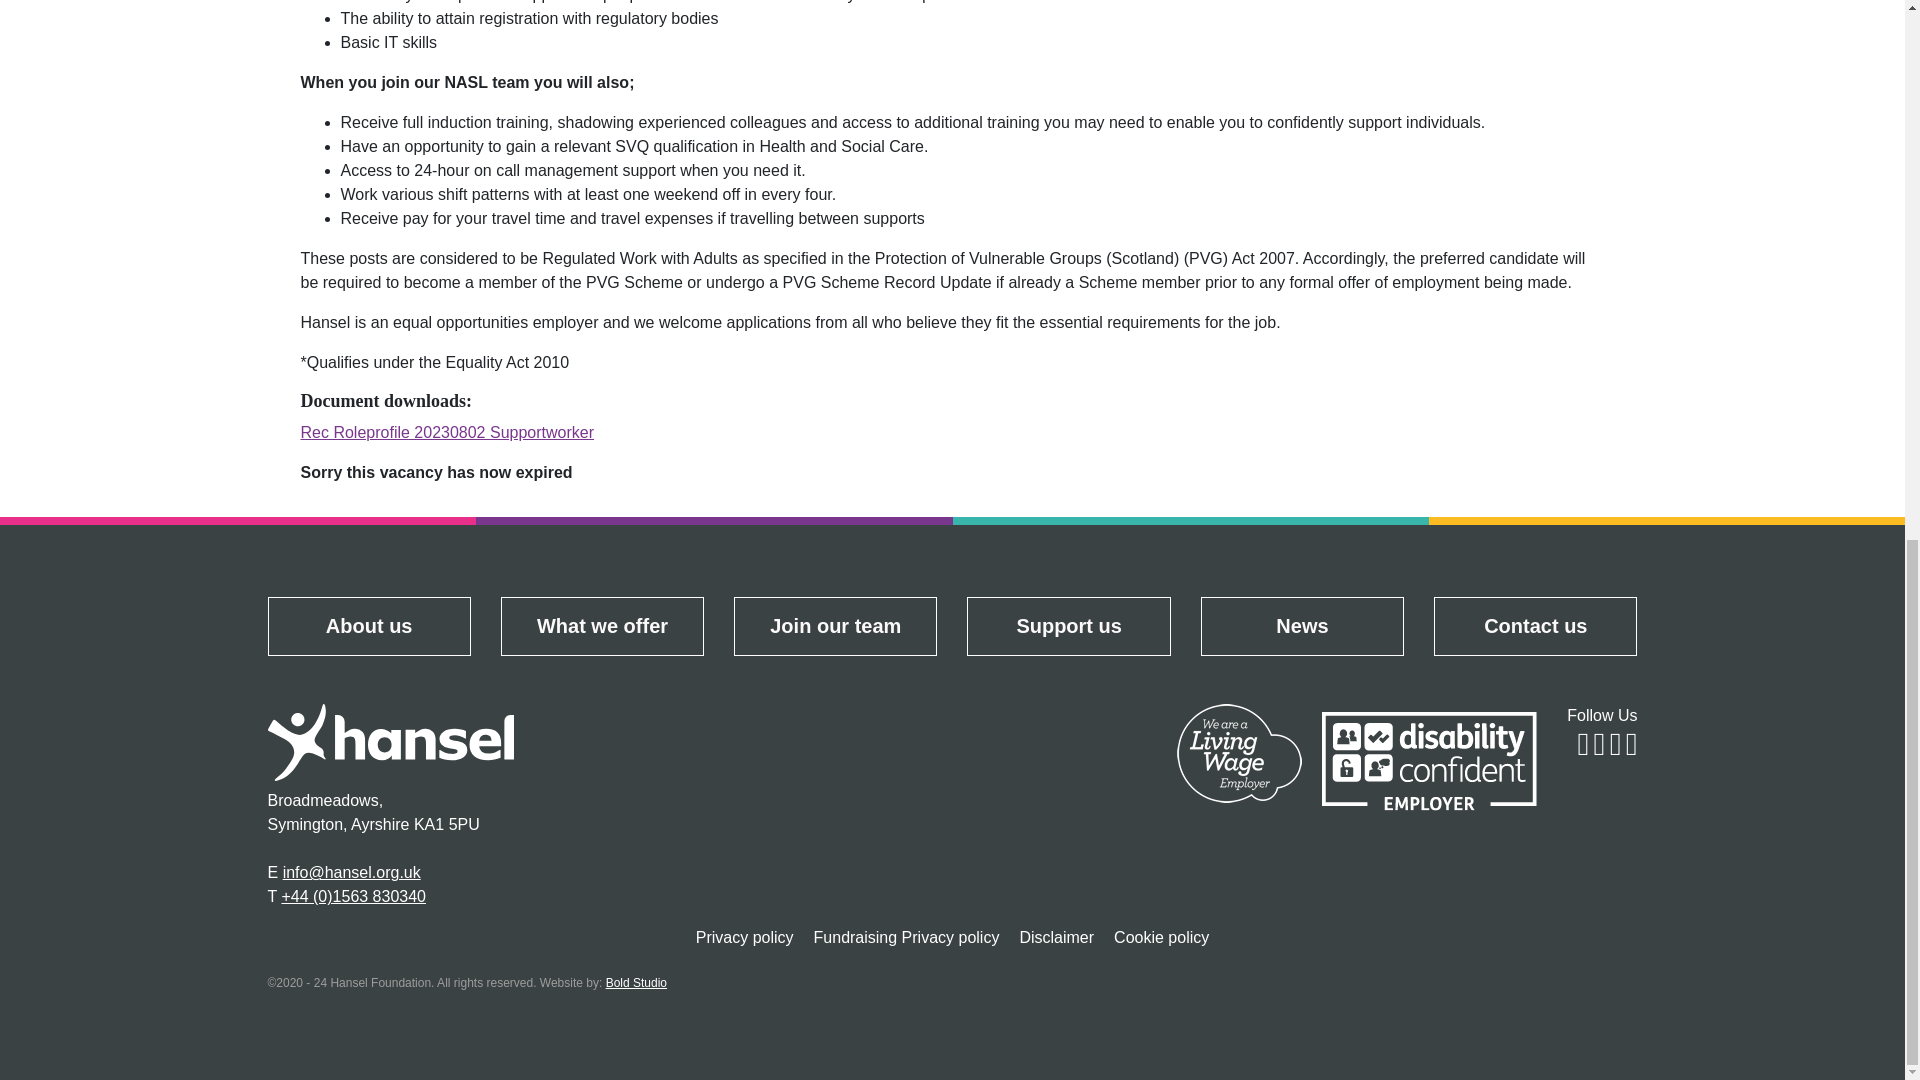  Describe the element at coordinates (446, 432) in the screenshot. I see `Rec Roleprofile 20230802 Supportworker` at that location.